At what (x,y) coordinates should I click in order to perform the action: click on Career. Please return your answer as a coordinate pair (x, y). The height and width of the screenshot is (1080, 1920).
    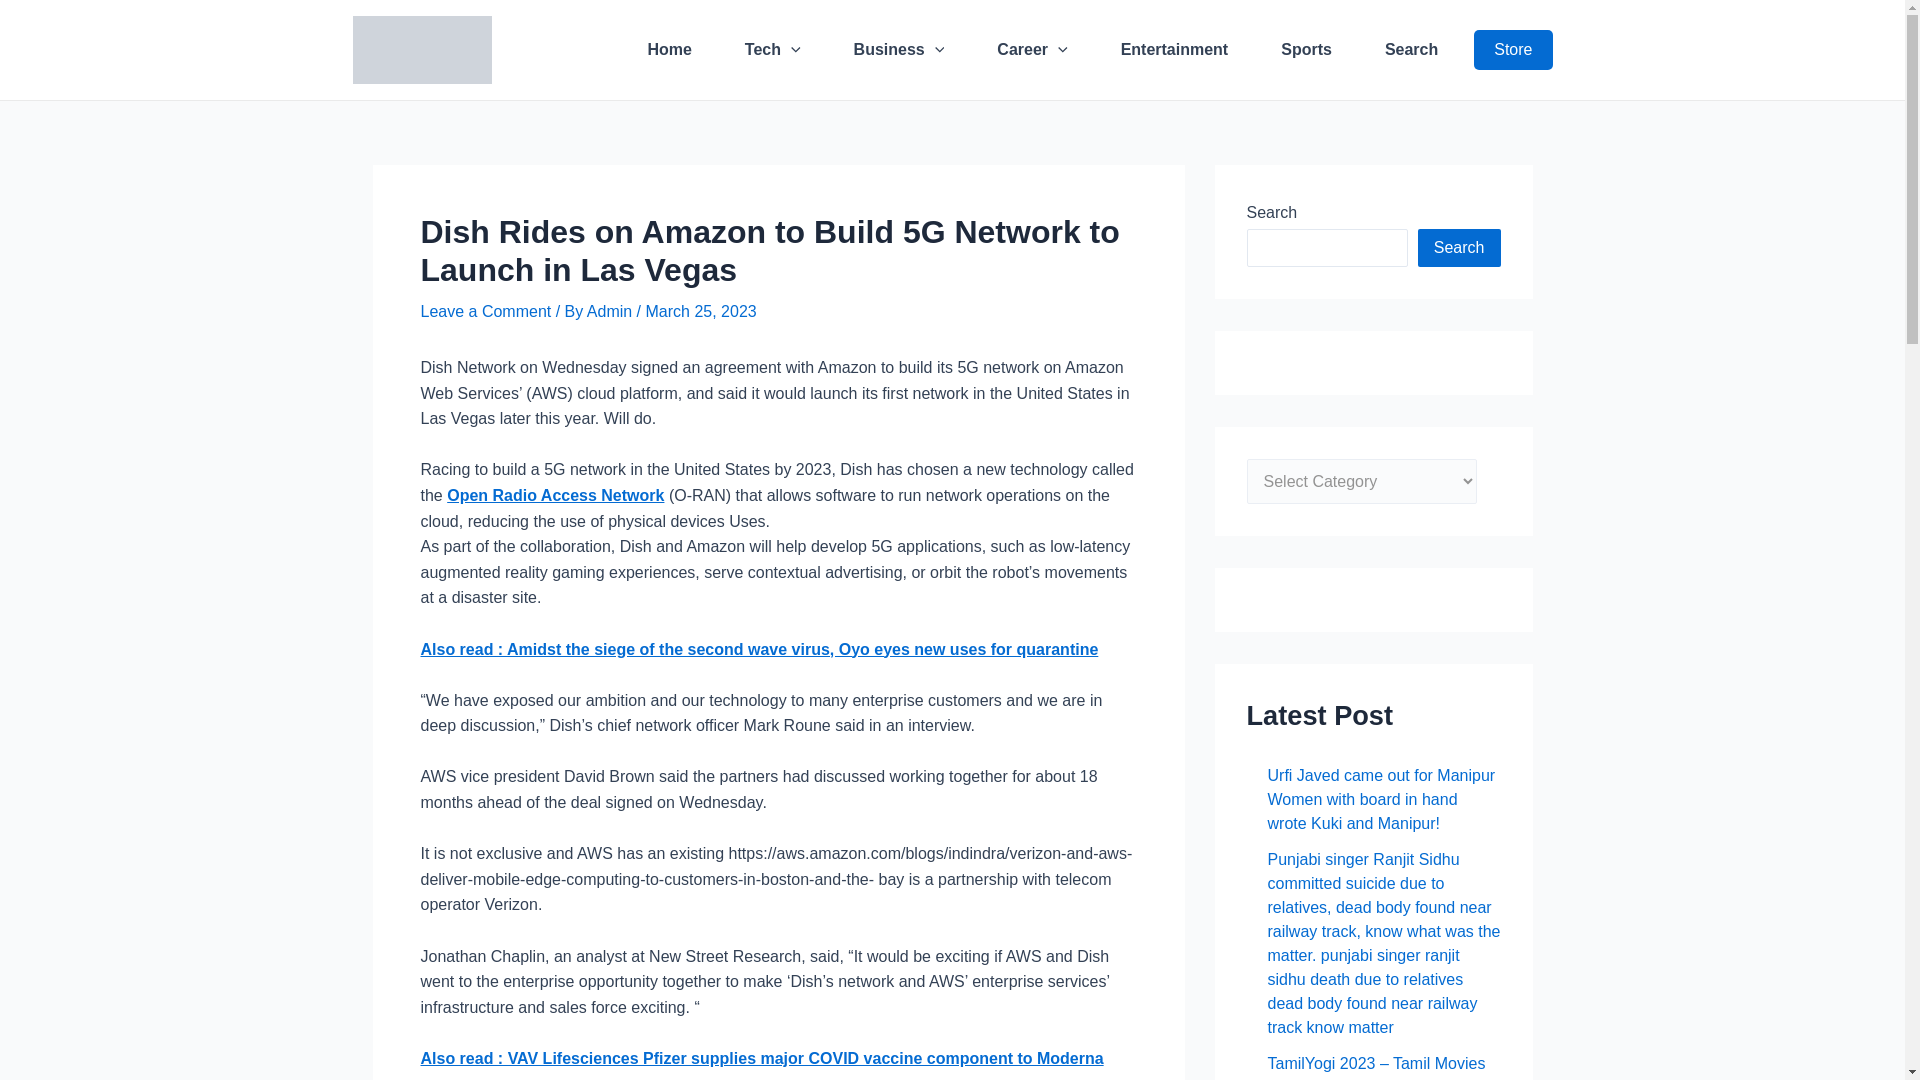
    Looking at the image, I should click on (1032, 49).